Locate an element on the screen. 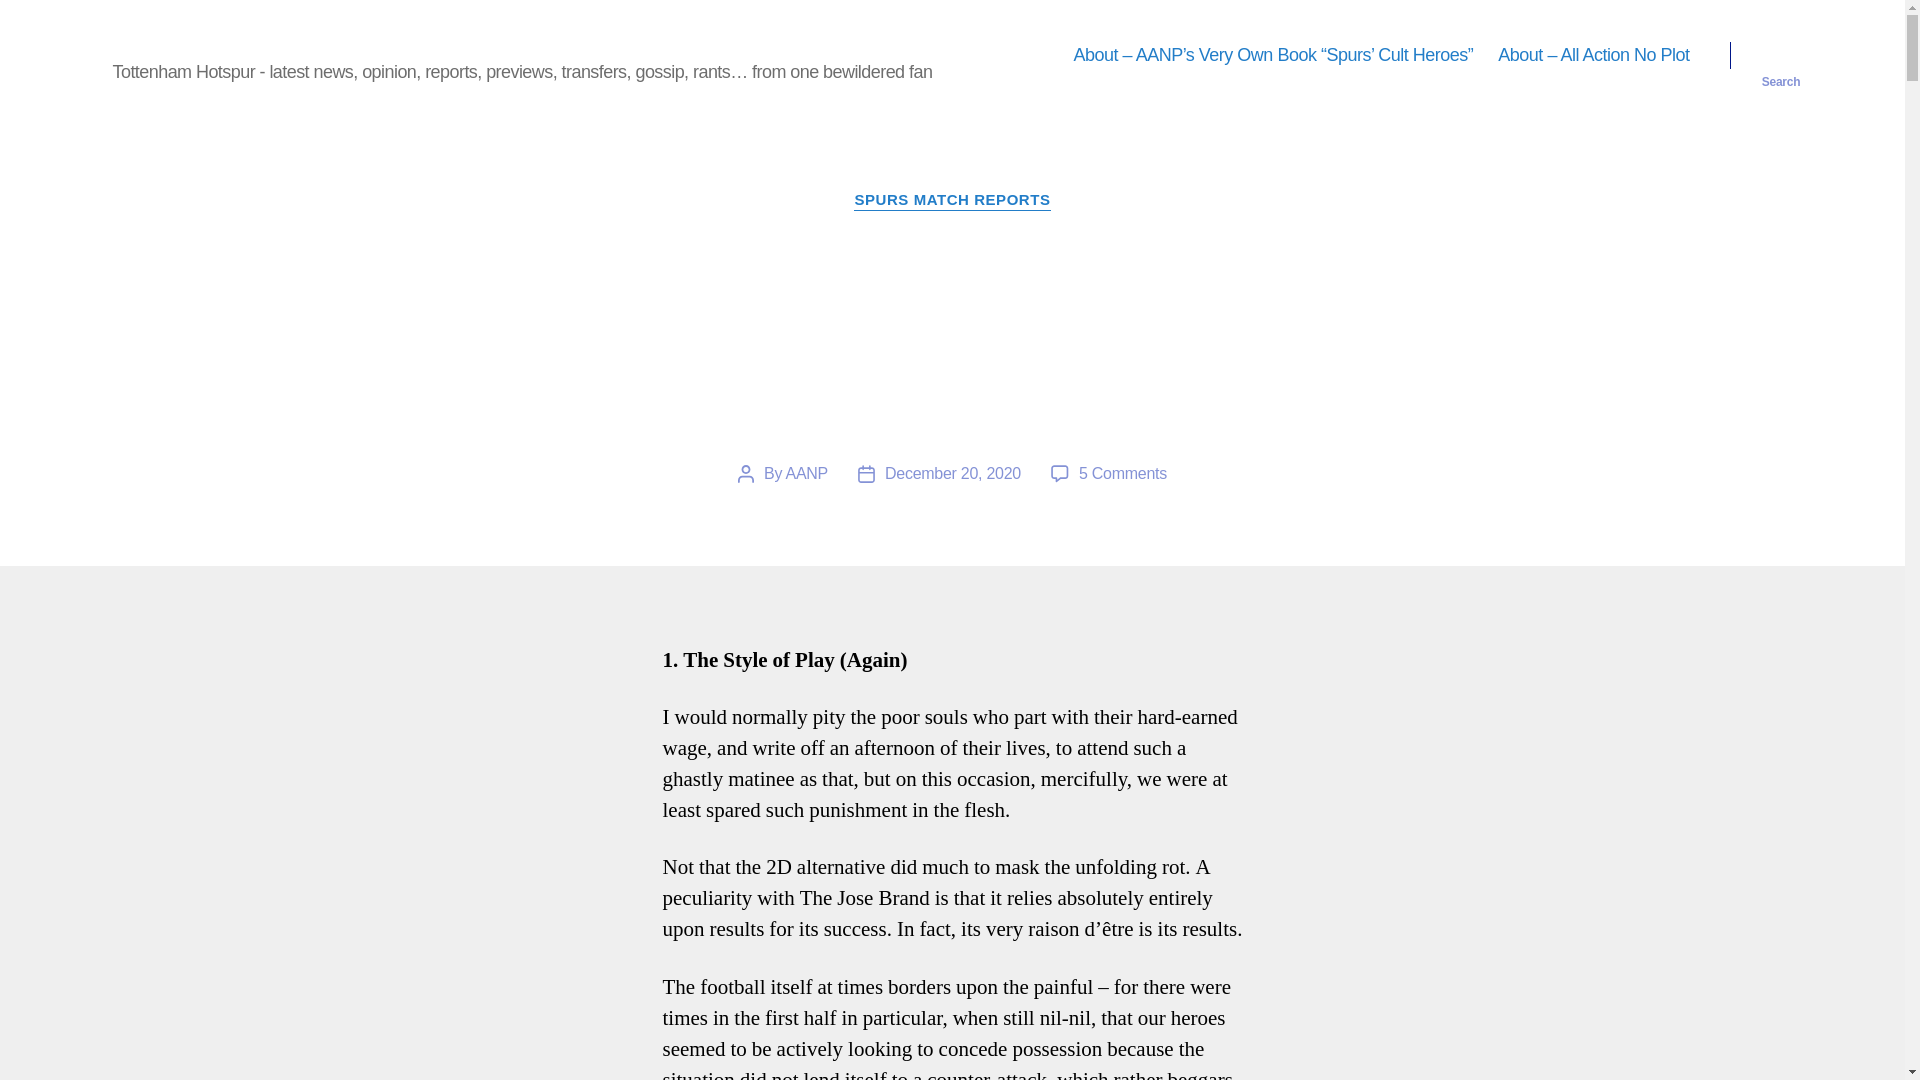 This screenshot has width=1920, height=1080. SPURS MATCH REPORTS is located at coordinates (952, 200).